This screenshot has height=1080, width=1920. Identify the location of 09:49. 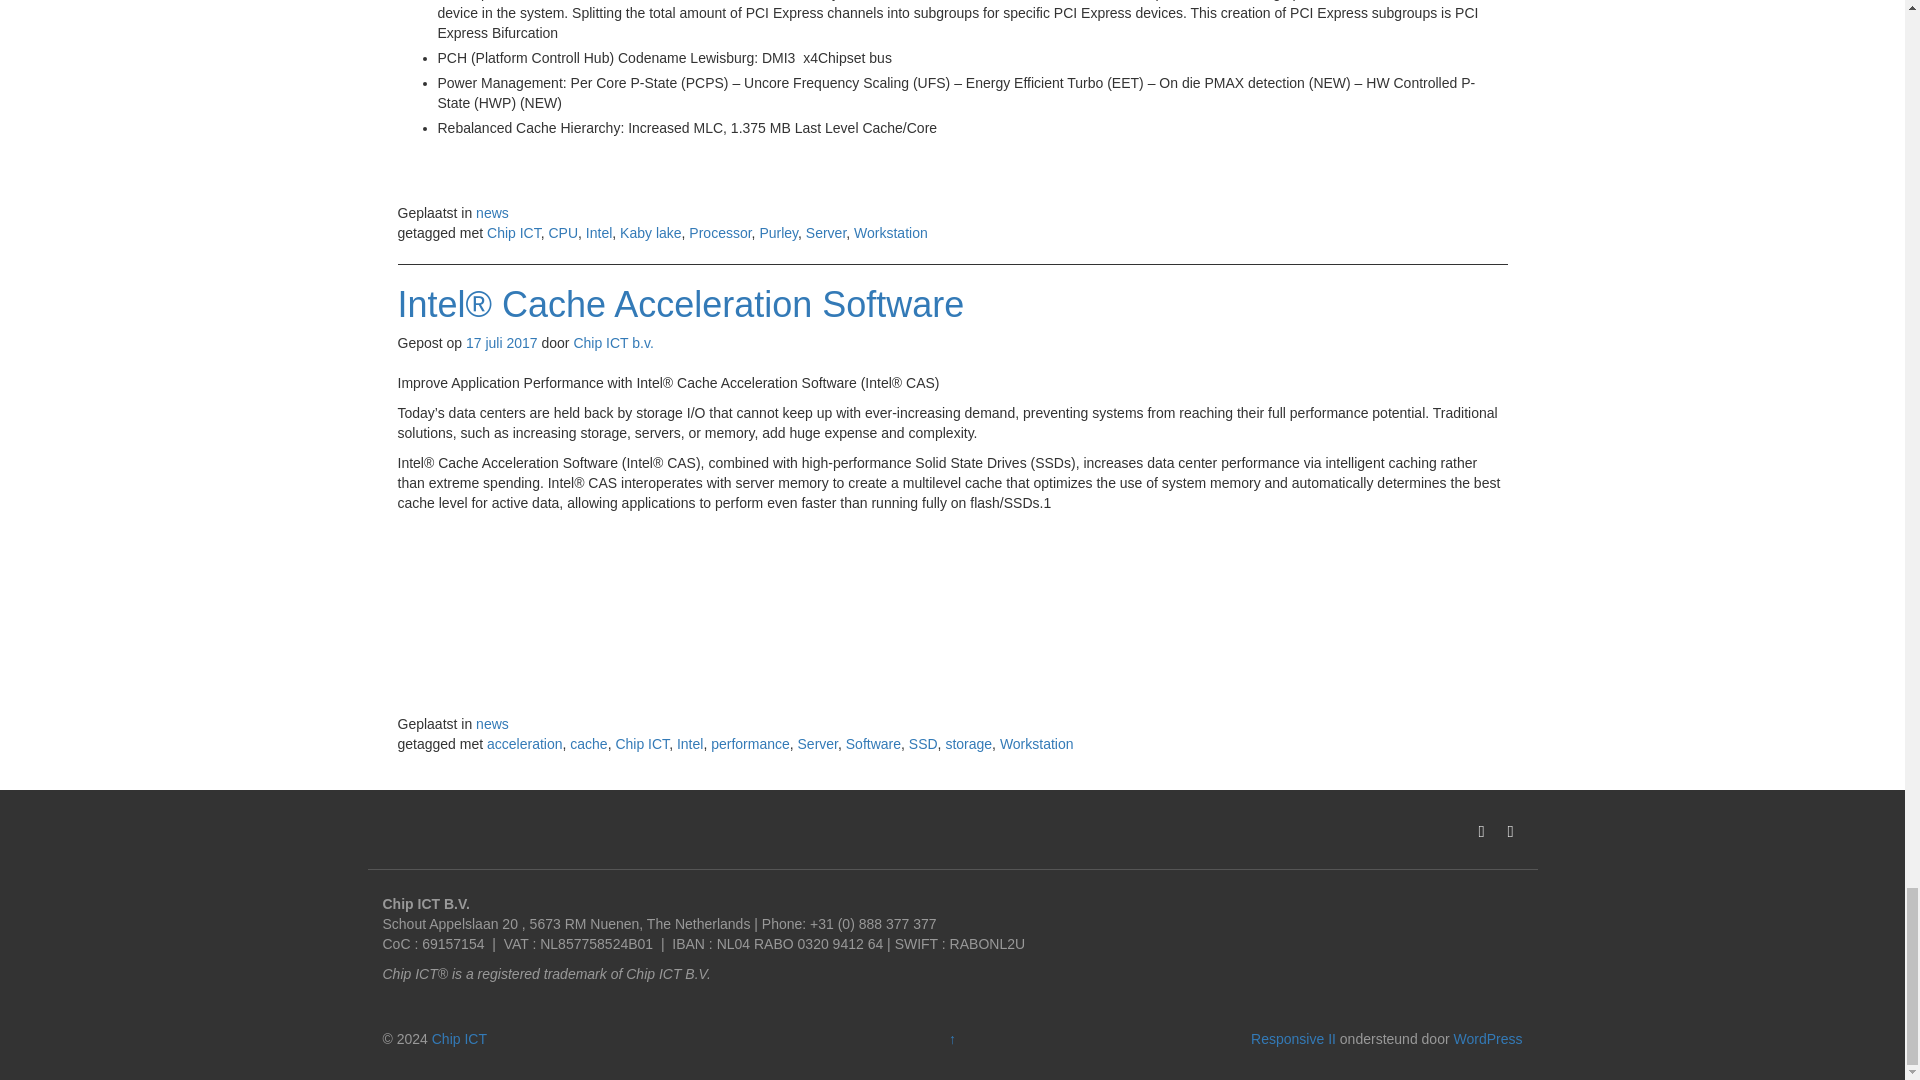
(502, 342).